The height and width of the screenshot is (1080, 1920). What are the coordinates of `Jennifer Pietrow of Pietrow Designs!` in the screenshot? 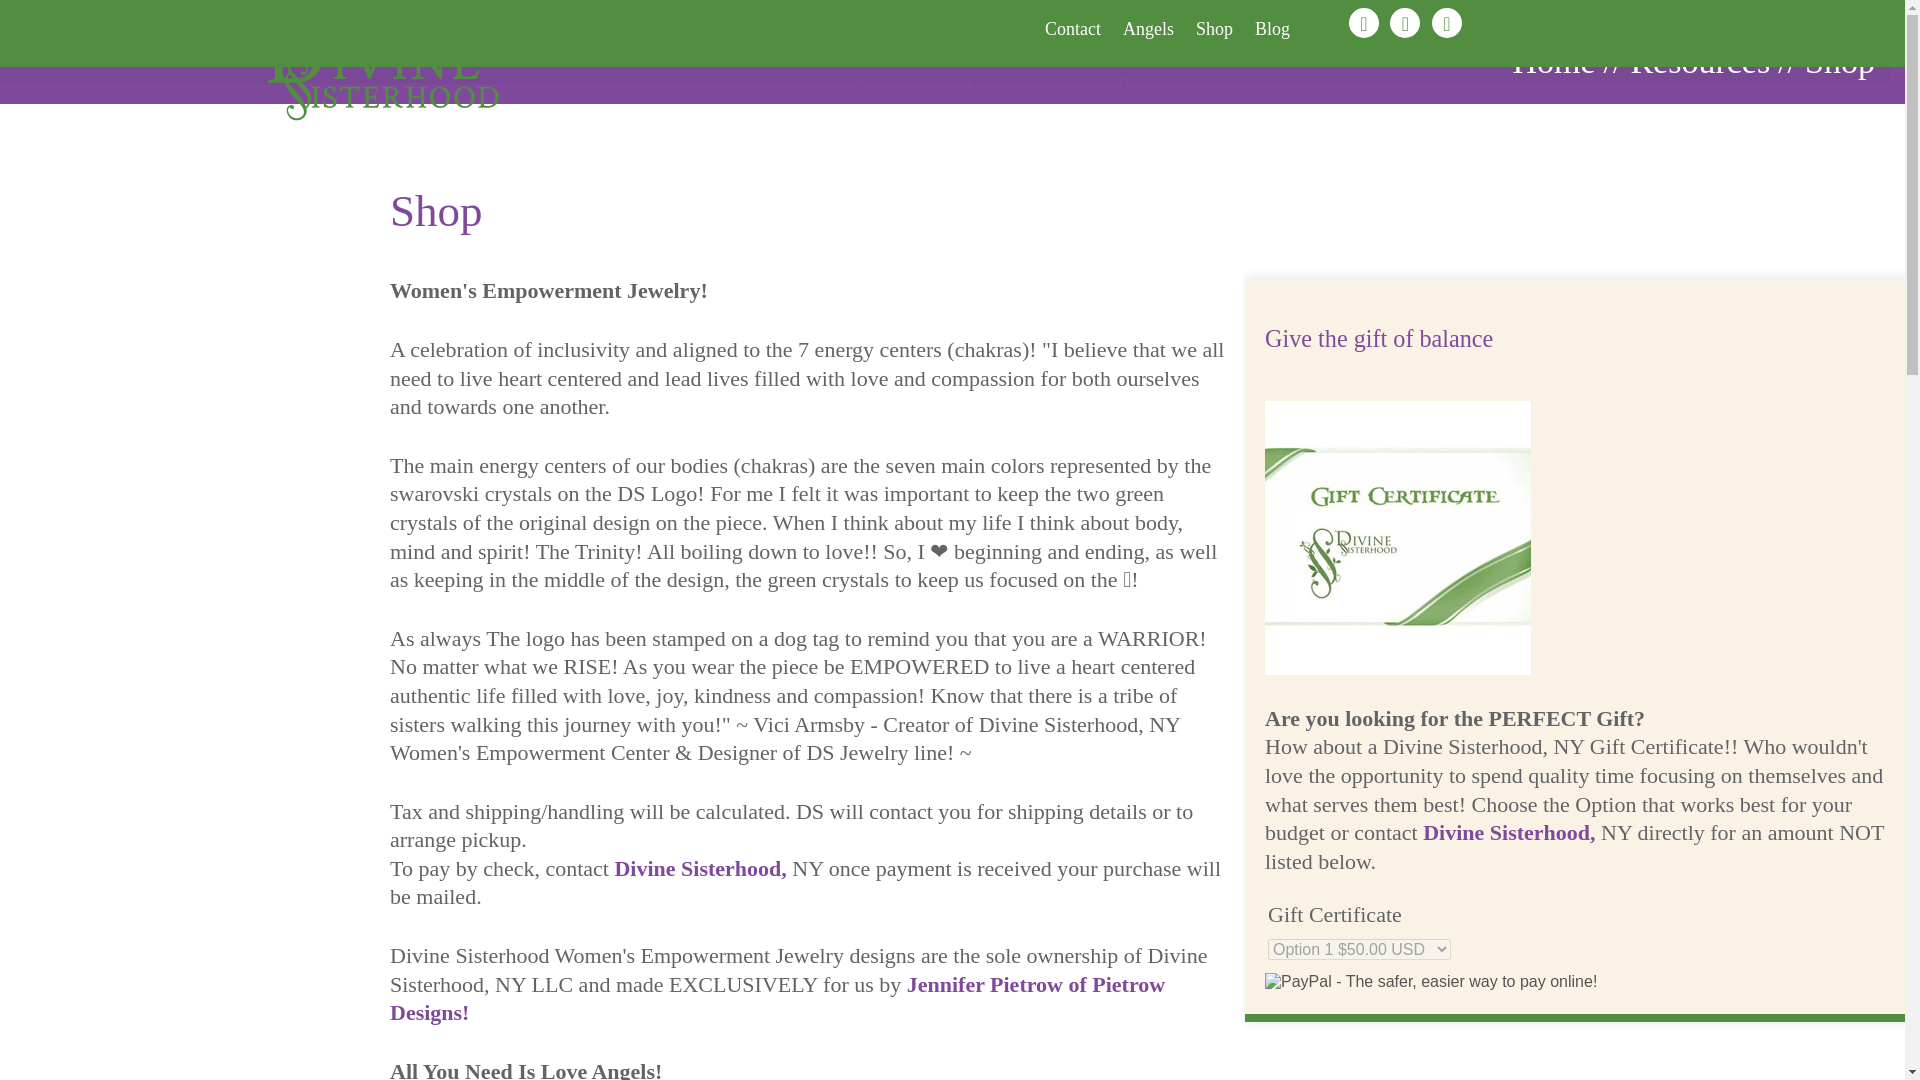 It's located at (777, 999).